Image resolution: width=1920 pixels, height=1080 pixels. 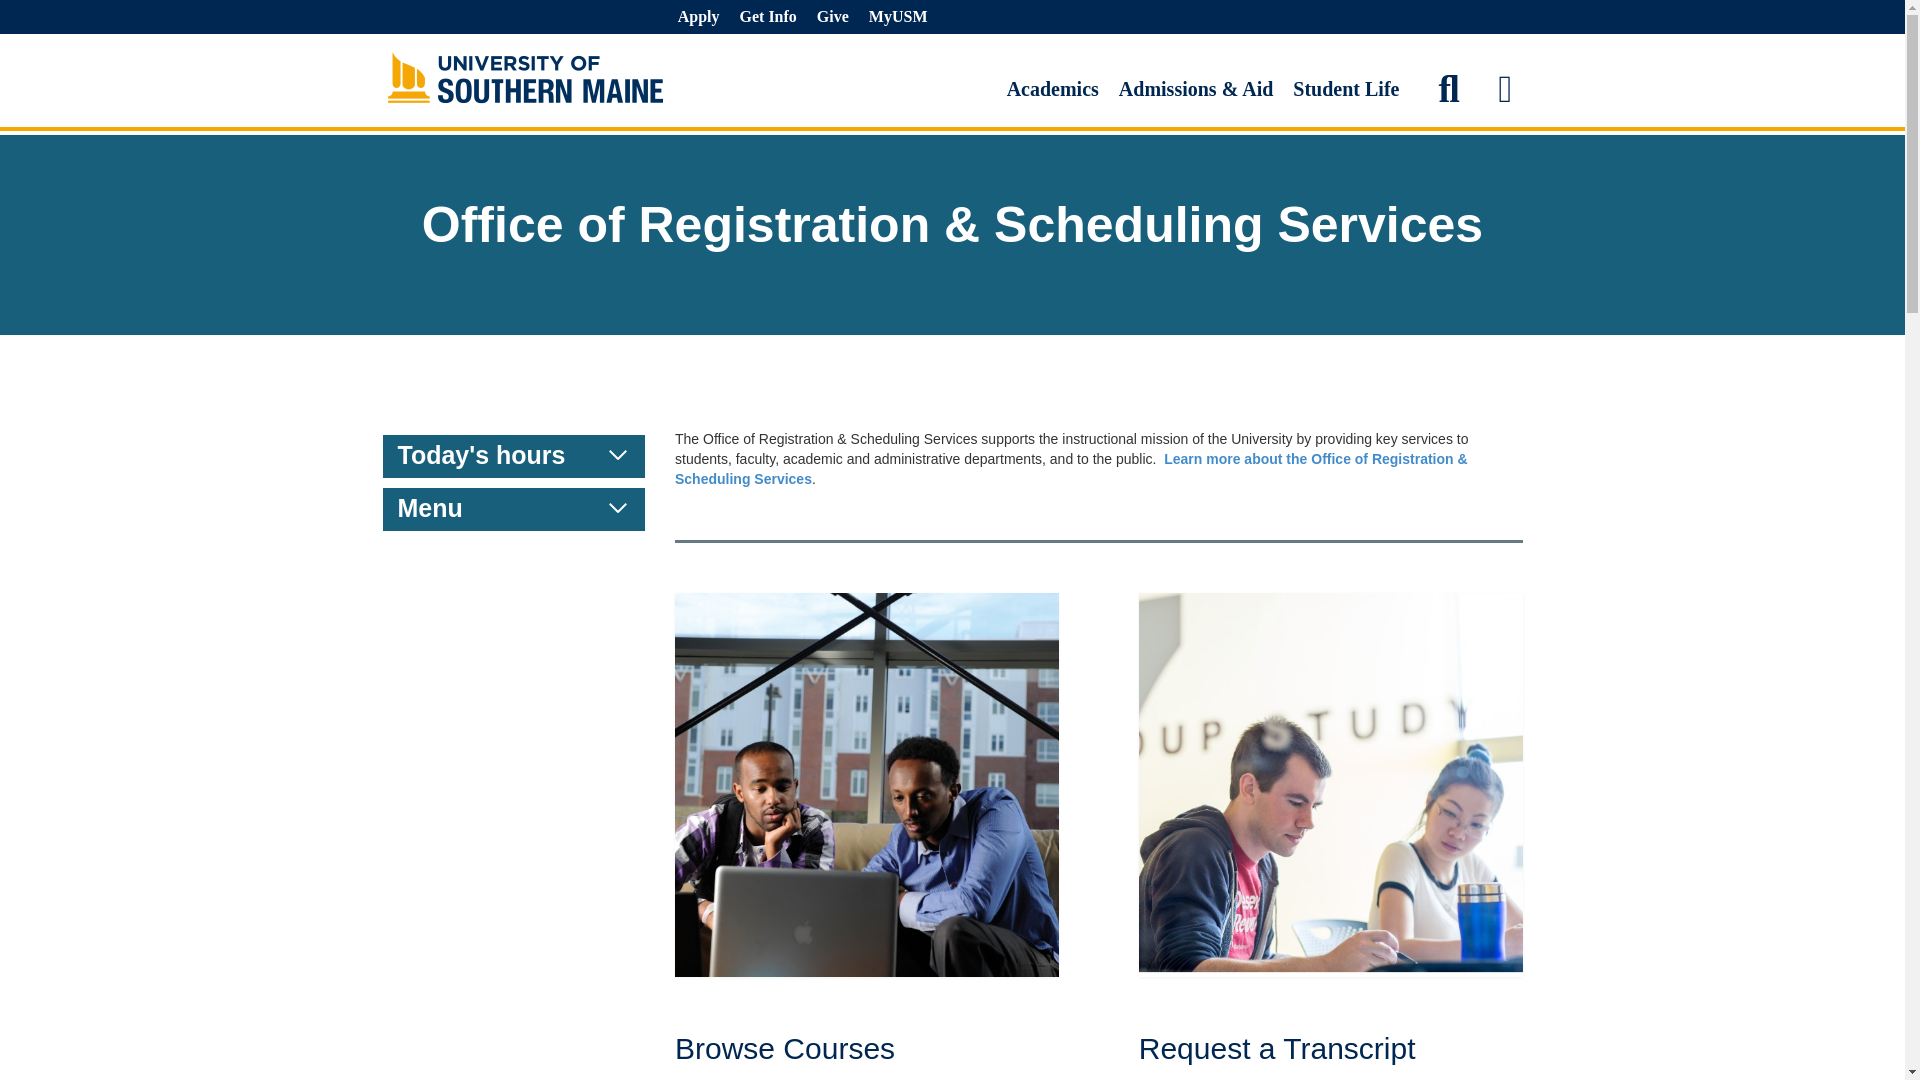 What do you see at coordinates (698, 16) in the screenshot?
I see `Apply` at bounding box center [698, 16].